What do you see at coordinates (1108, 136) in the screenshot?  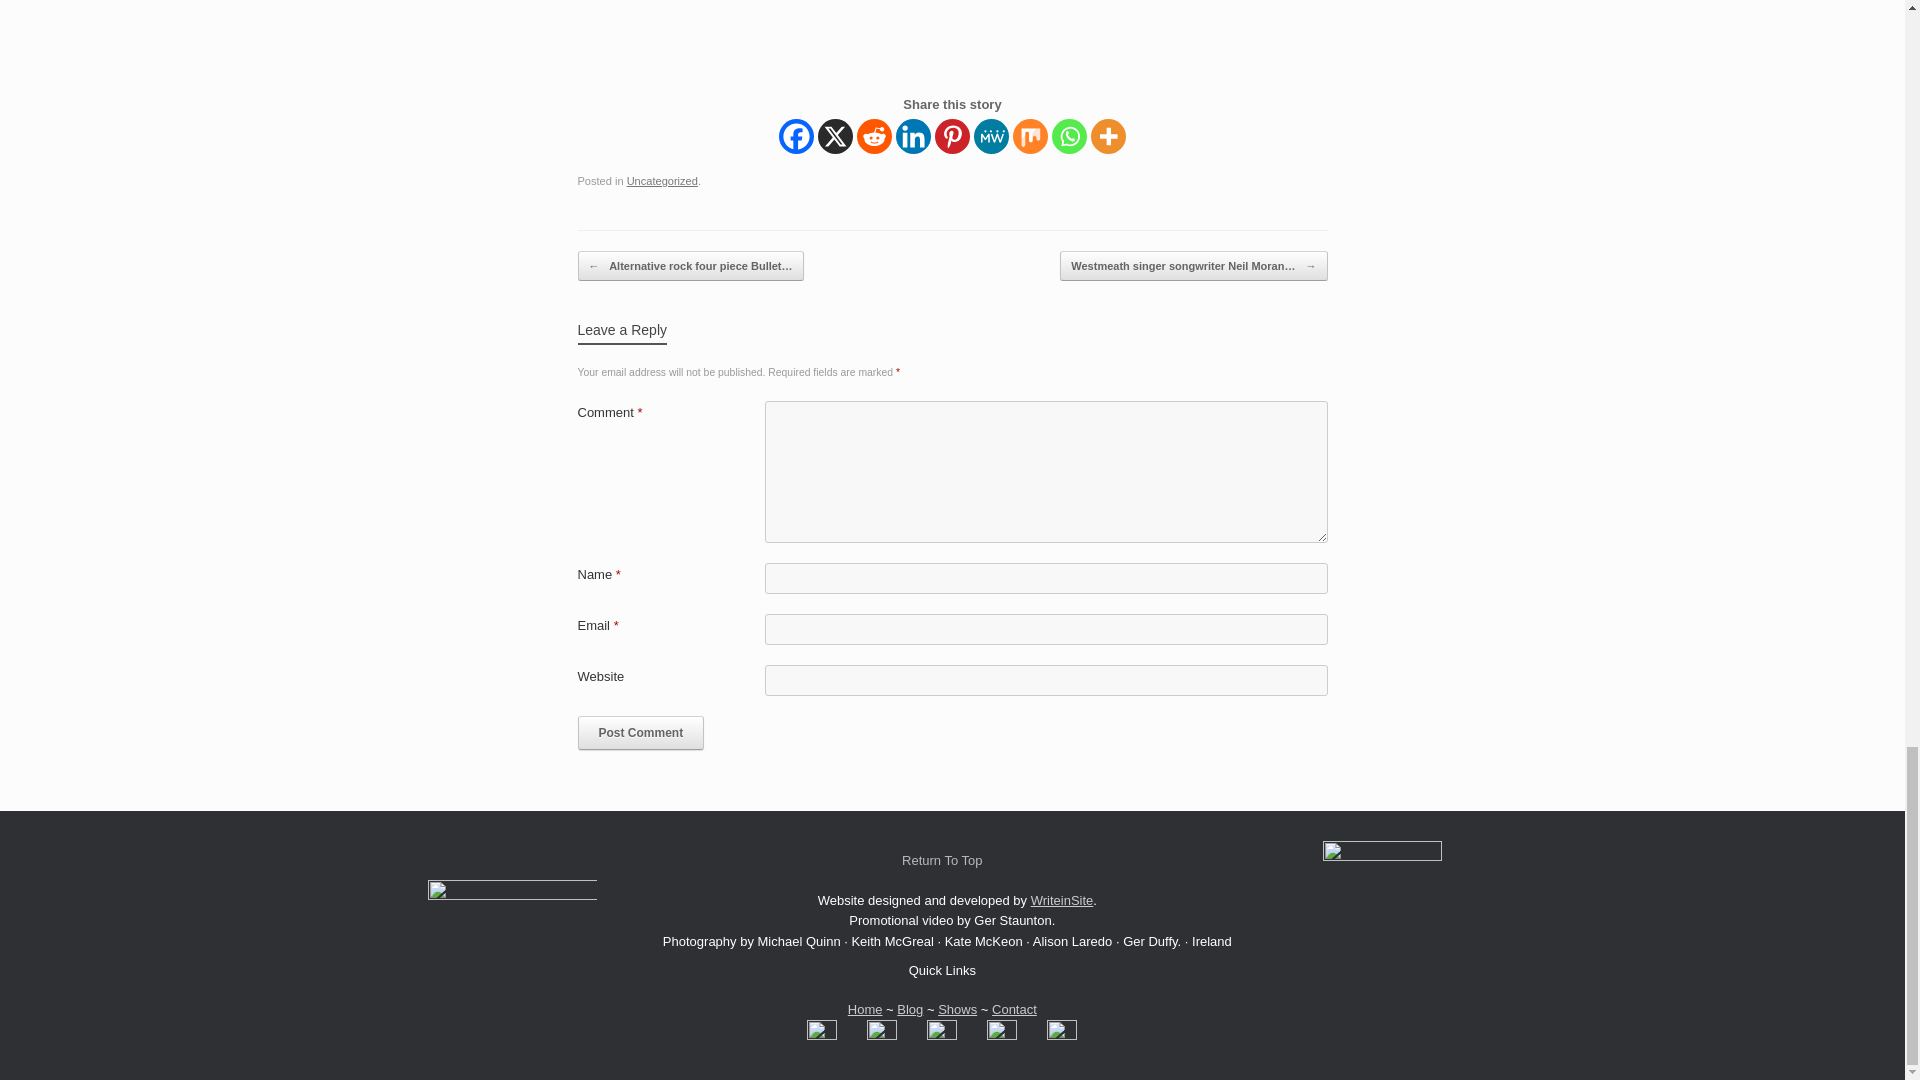 I see `More` at bounding box center [1108, 136].